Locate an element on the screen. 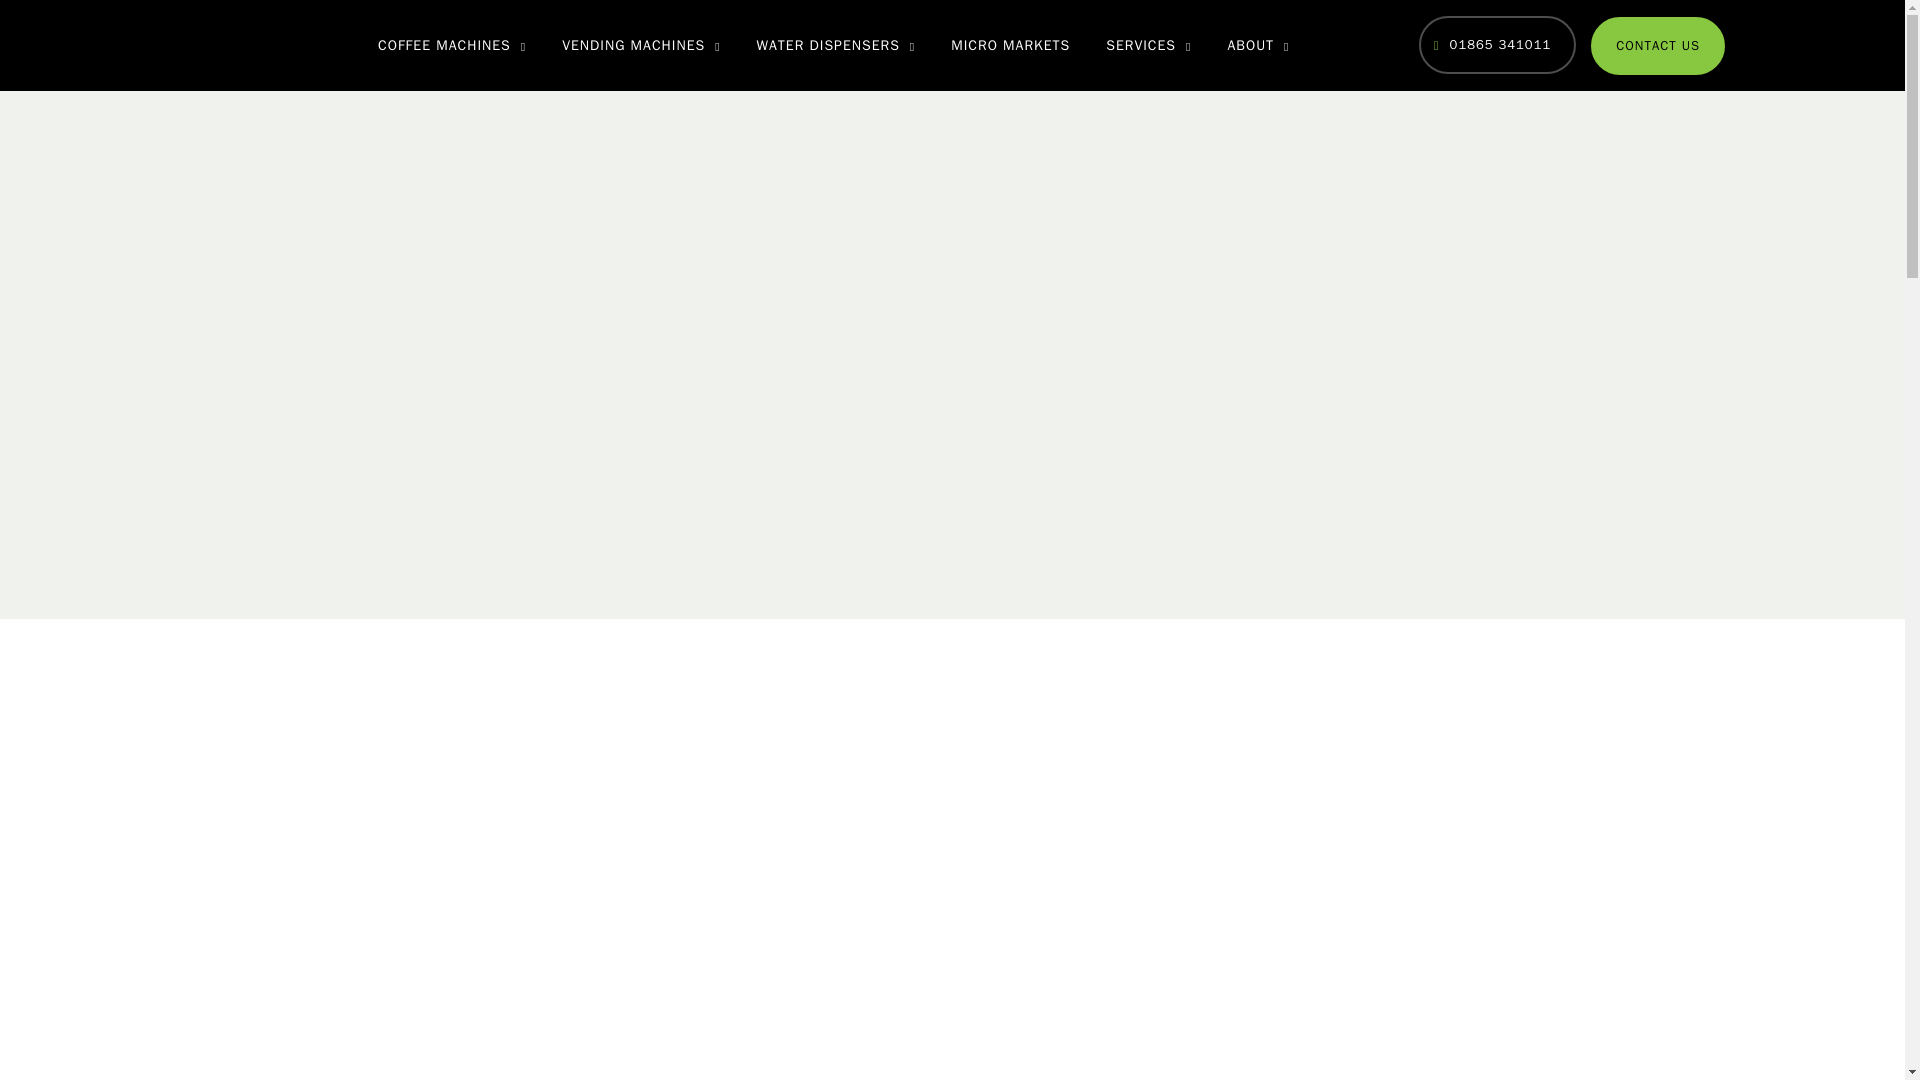  MICRO MARKETS is located at coordinates (1010, 45).